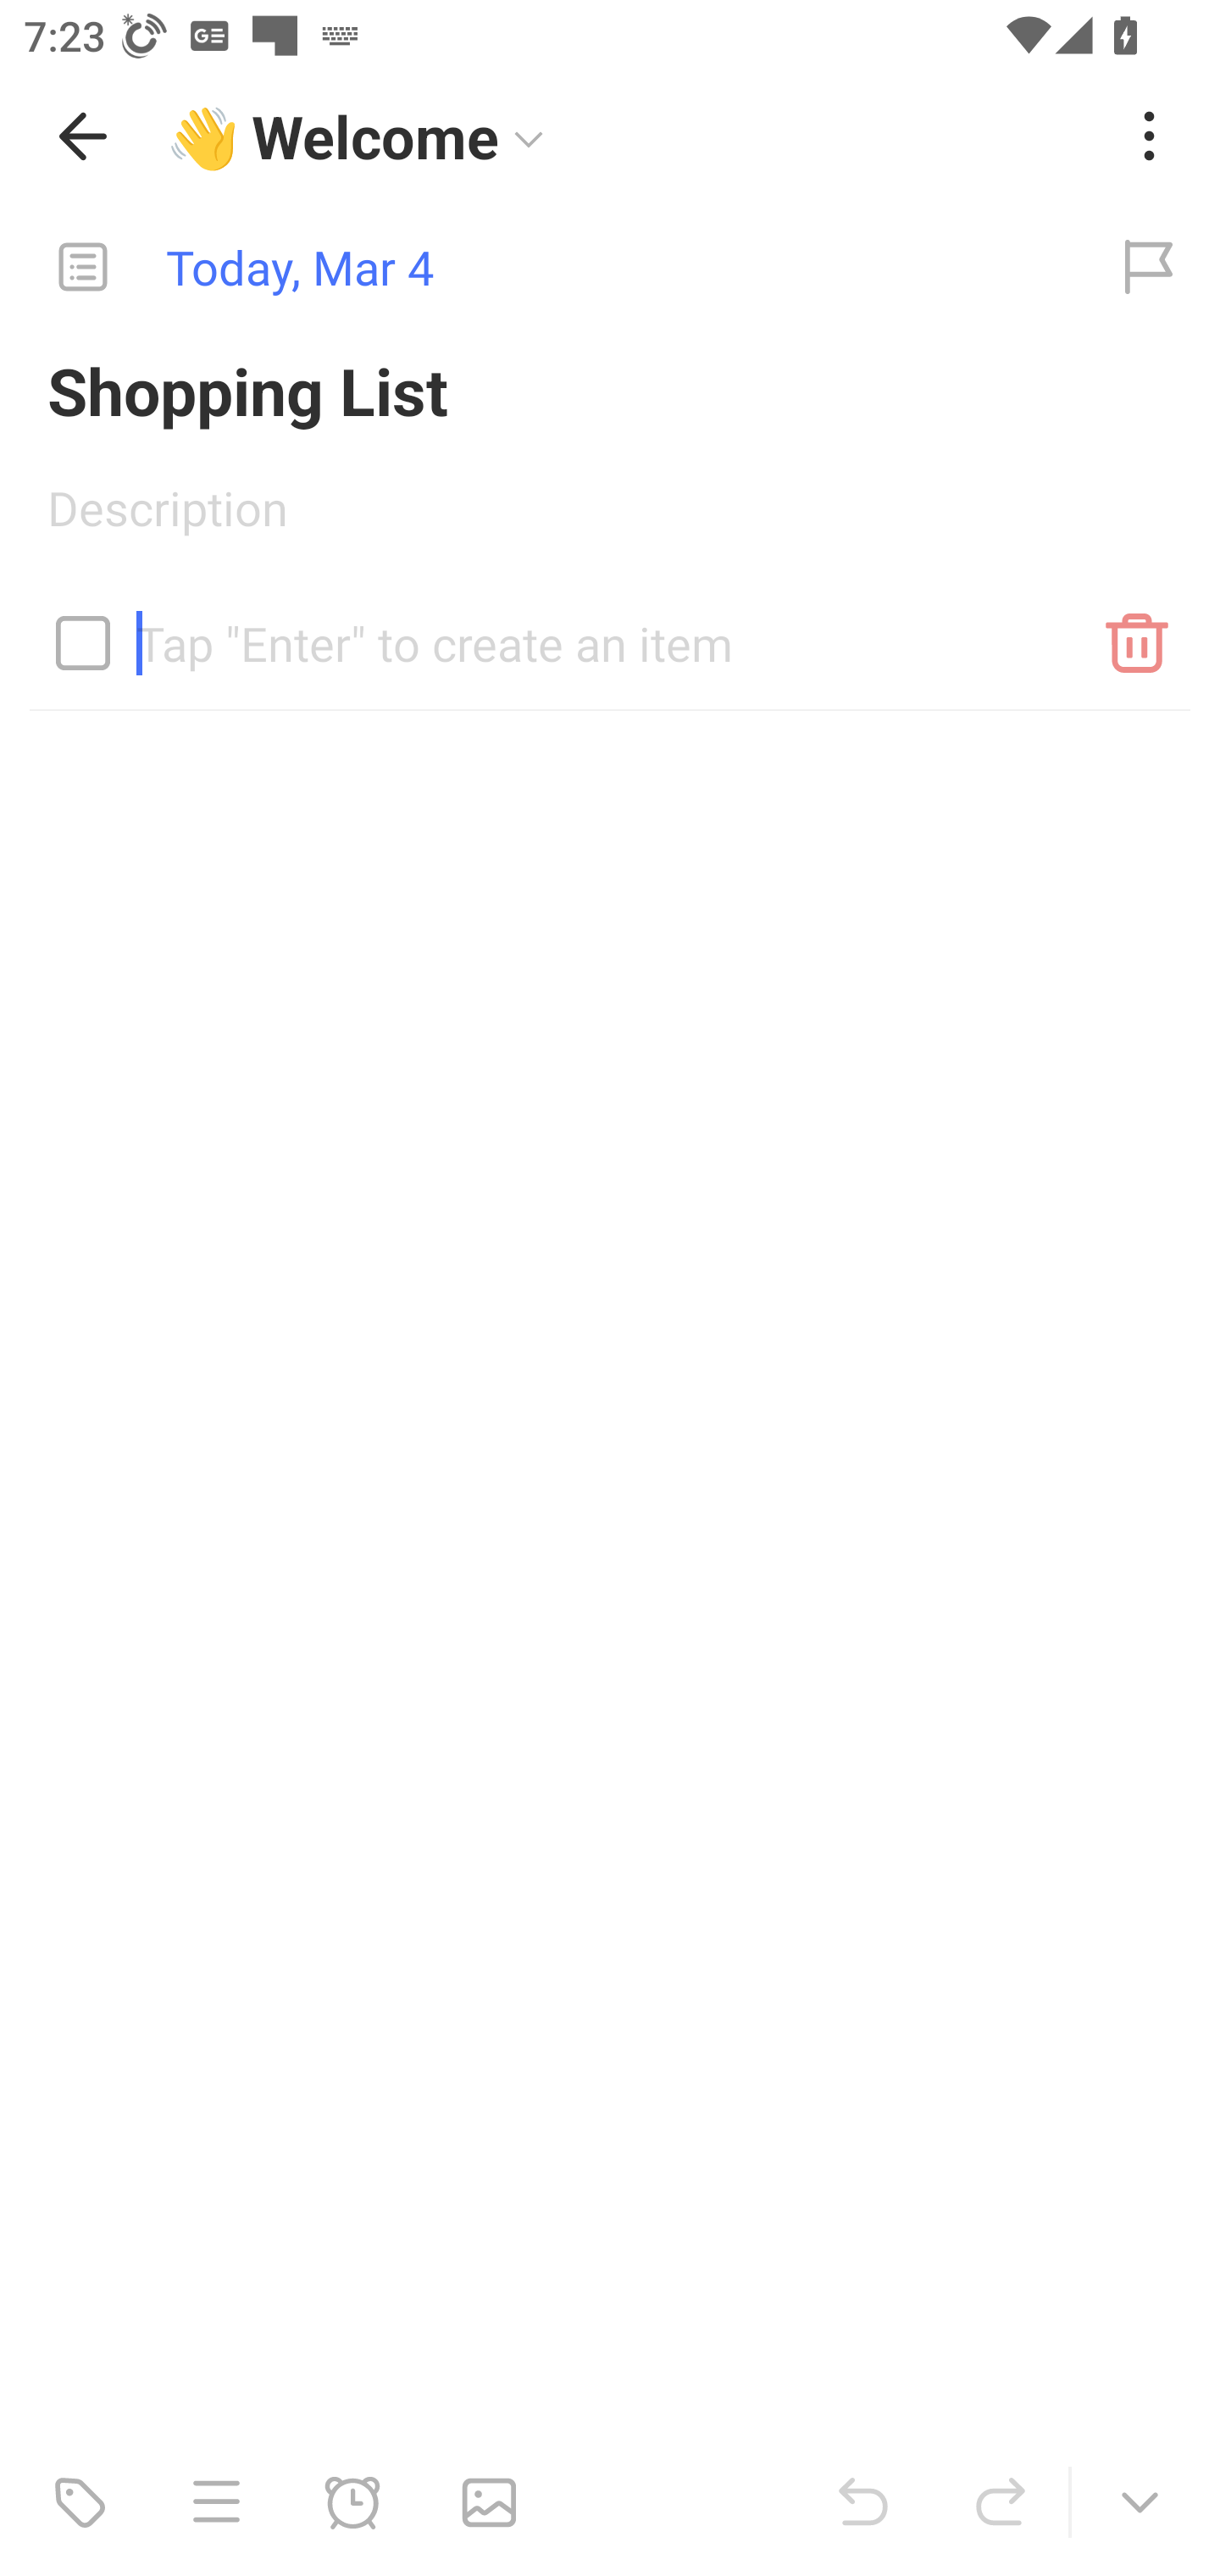 The width and height of the screenshot is (1220, 2576). What do you see at coordinates (83, 642) in the screenshot?
I see ` ` at bounding box center [83, 642].